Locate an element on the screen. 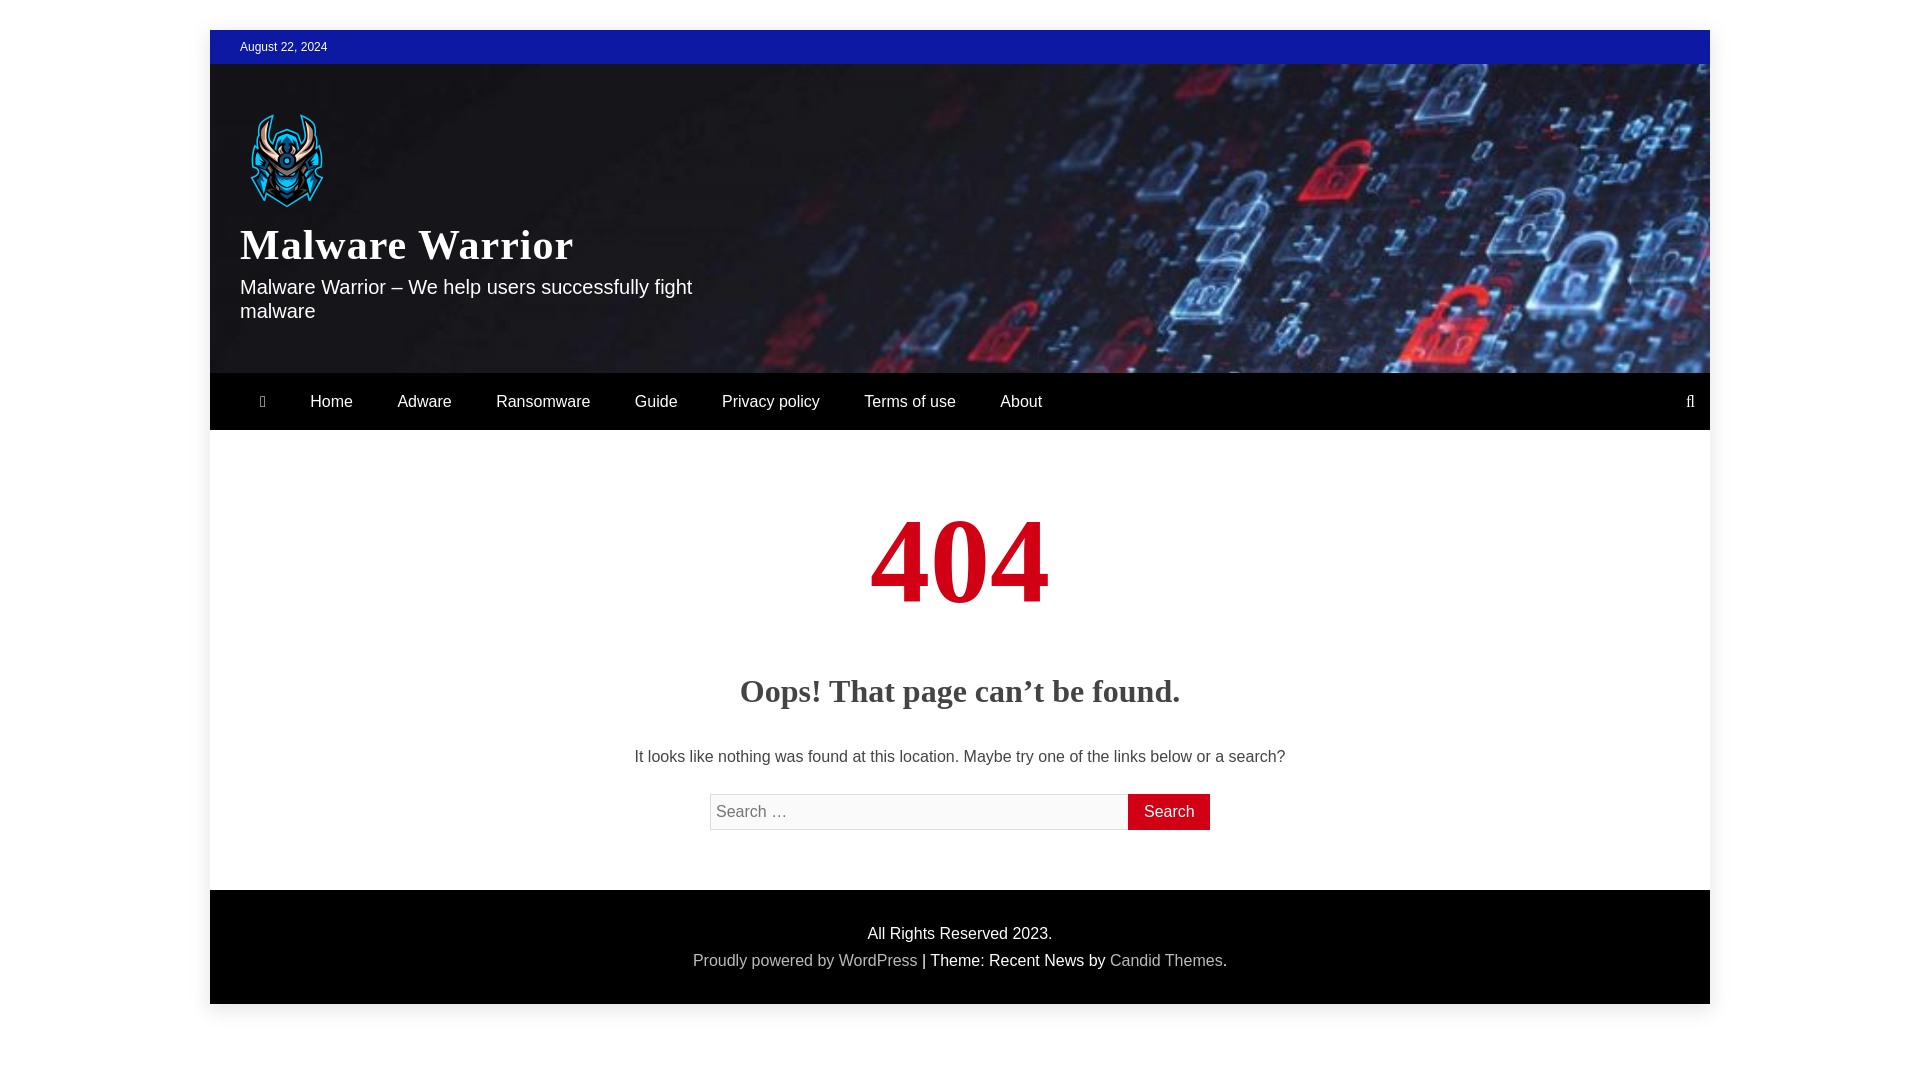 This screenshot has height=1080, width=1920. Ransomware is located at coordinates (543, 400).